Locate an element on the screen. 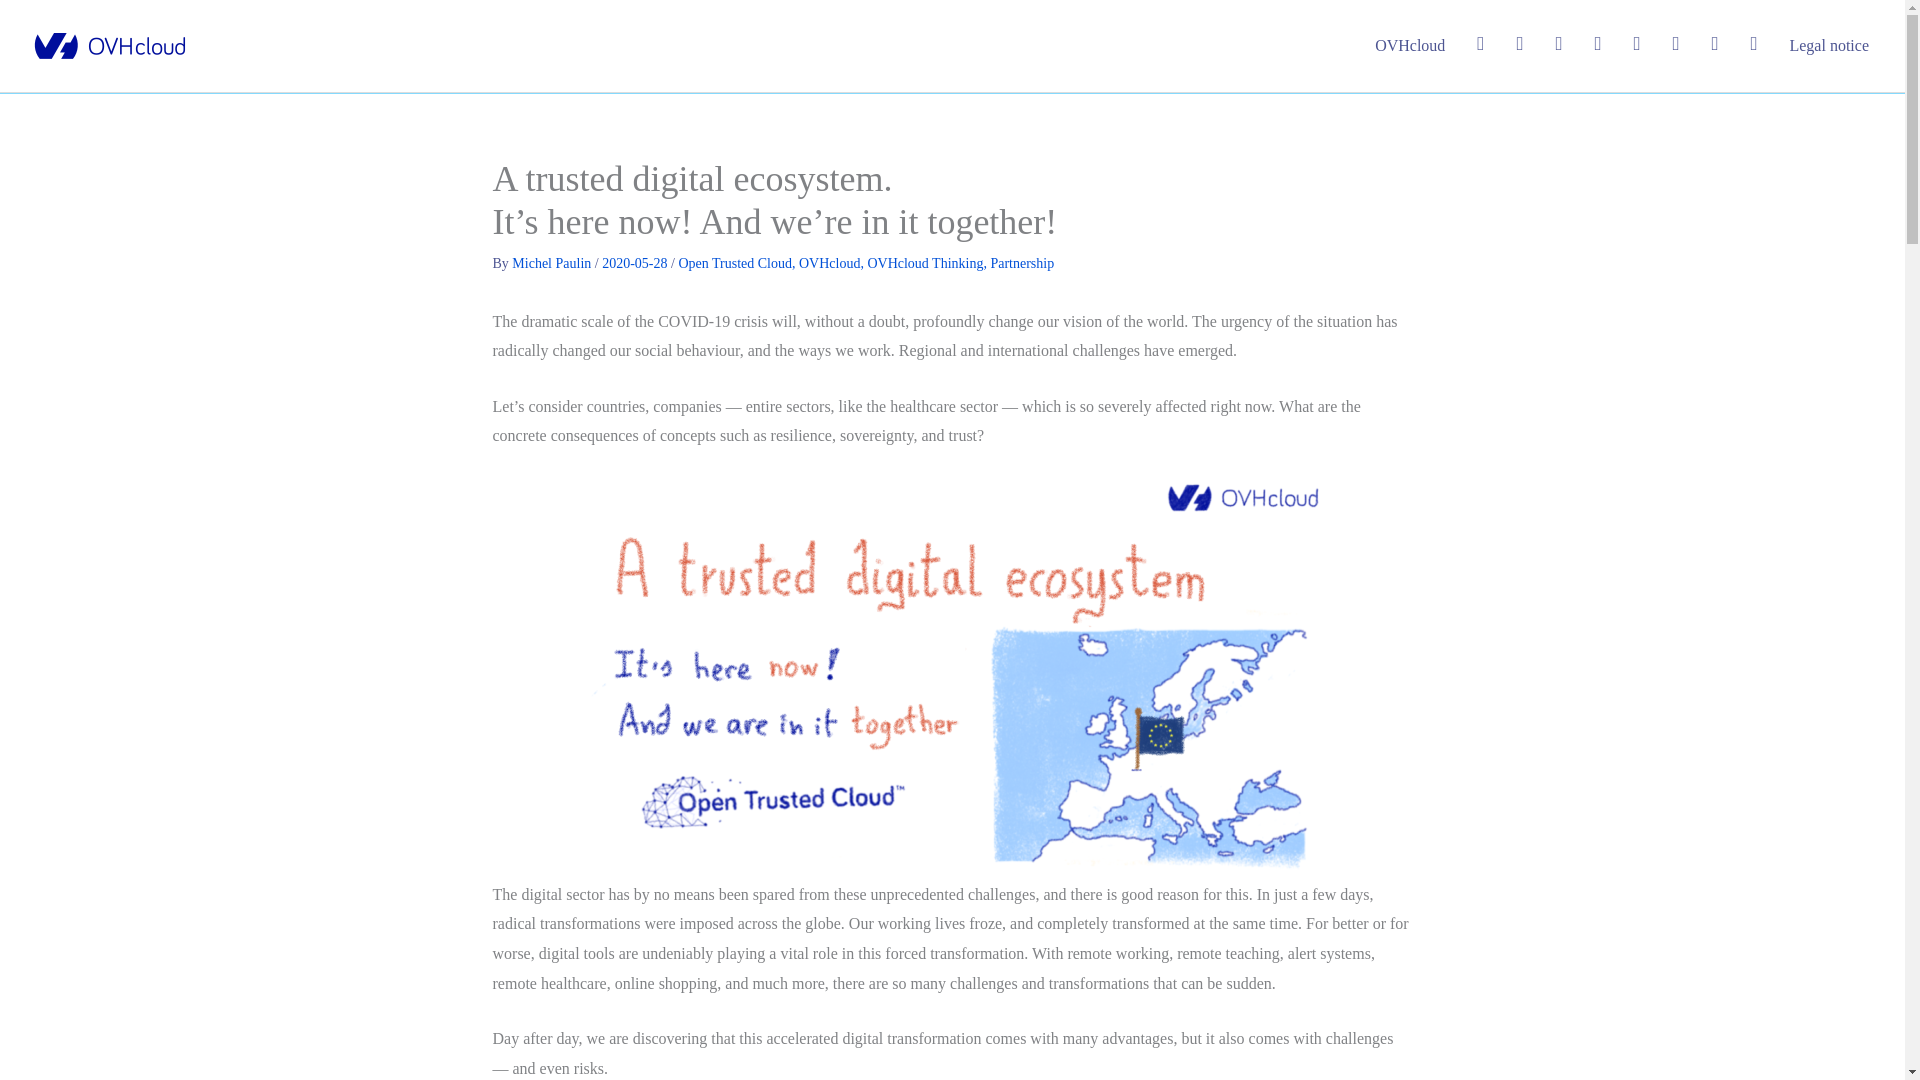 This screenshot has width=1920, height=1080. OVHcloud is located at coordinates (829, 263).